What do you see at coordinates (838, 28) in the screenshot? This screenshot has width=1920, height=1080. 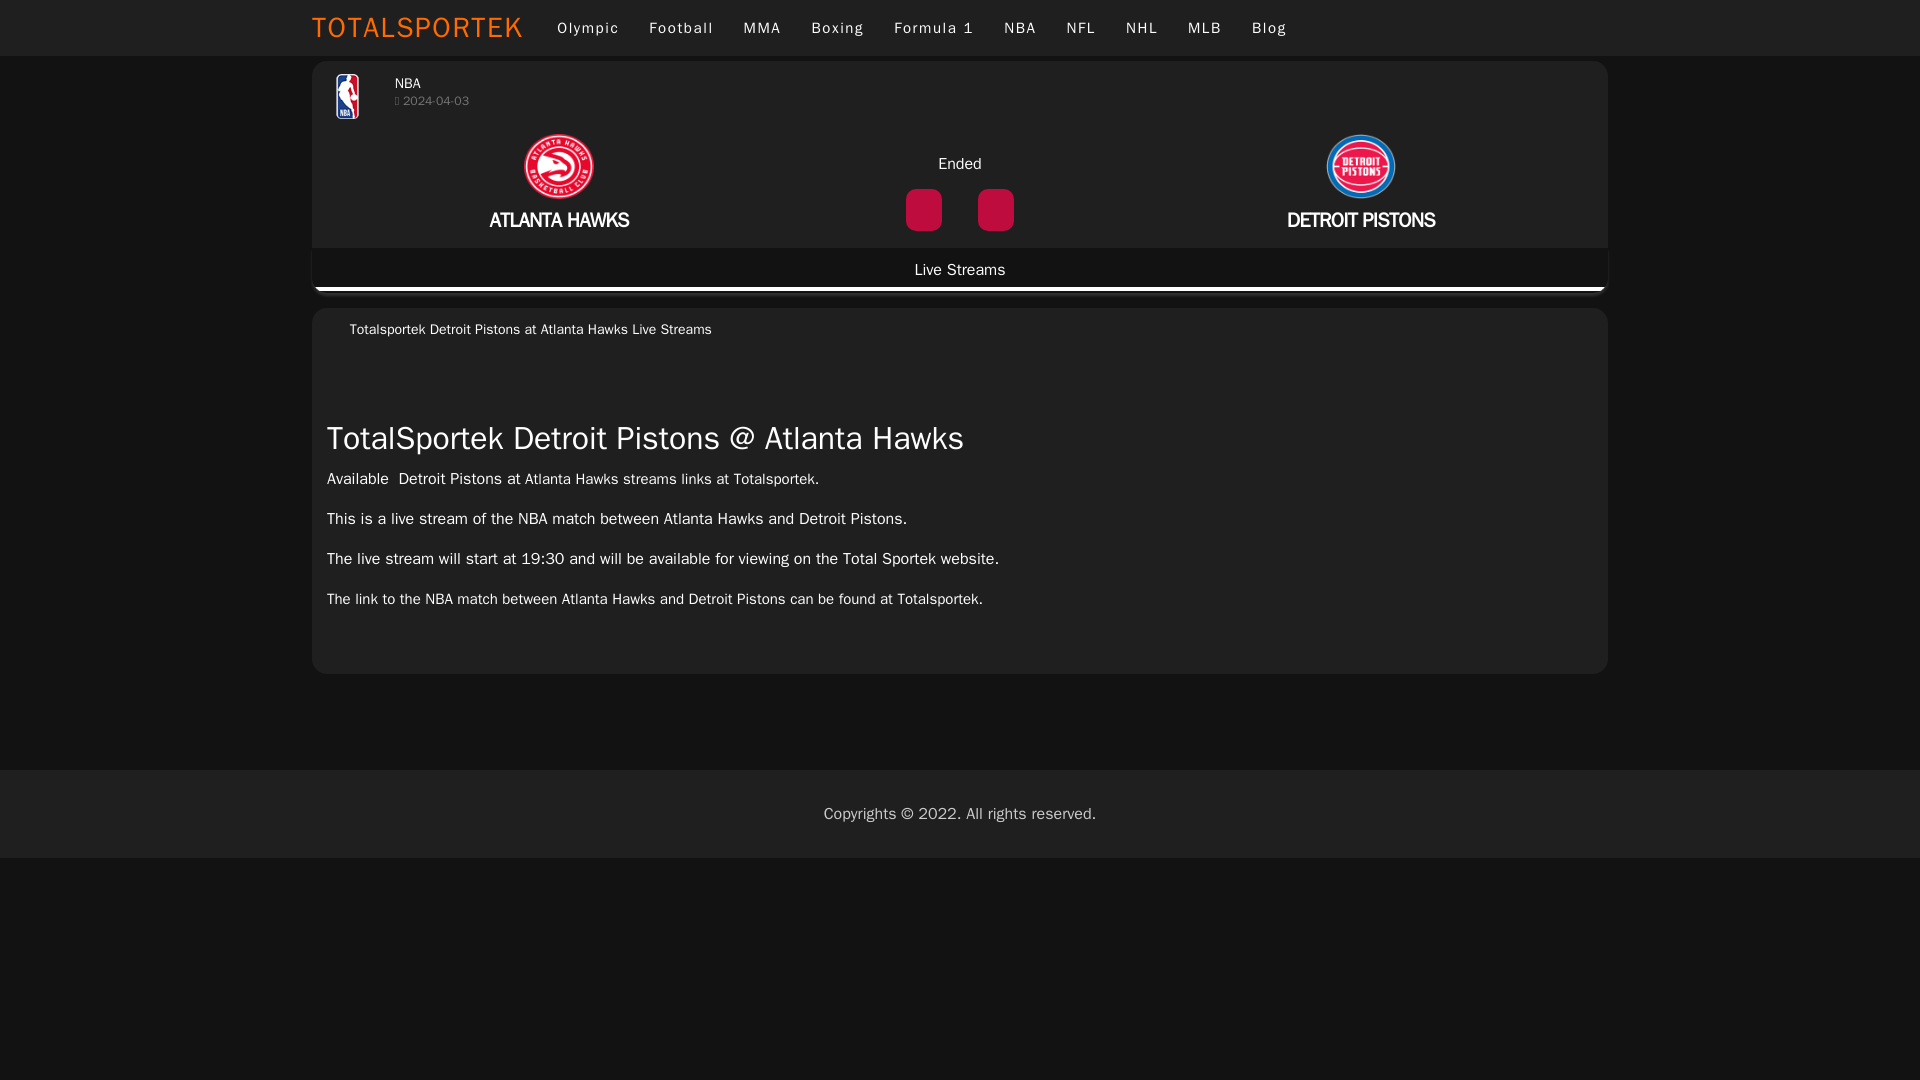 I see `Boxing` at bounding box center [838, 28].